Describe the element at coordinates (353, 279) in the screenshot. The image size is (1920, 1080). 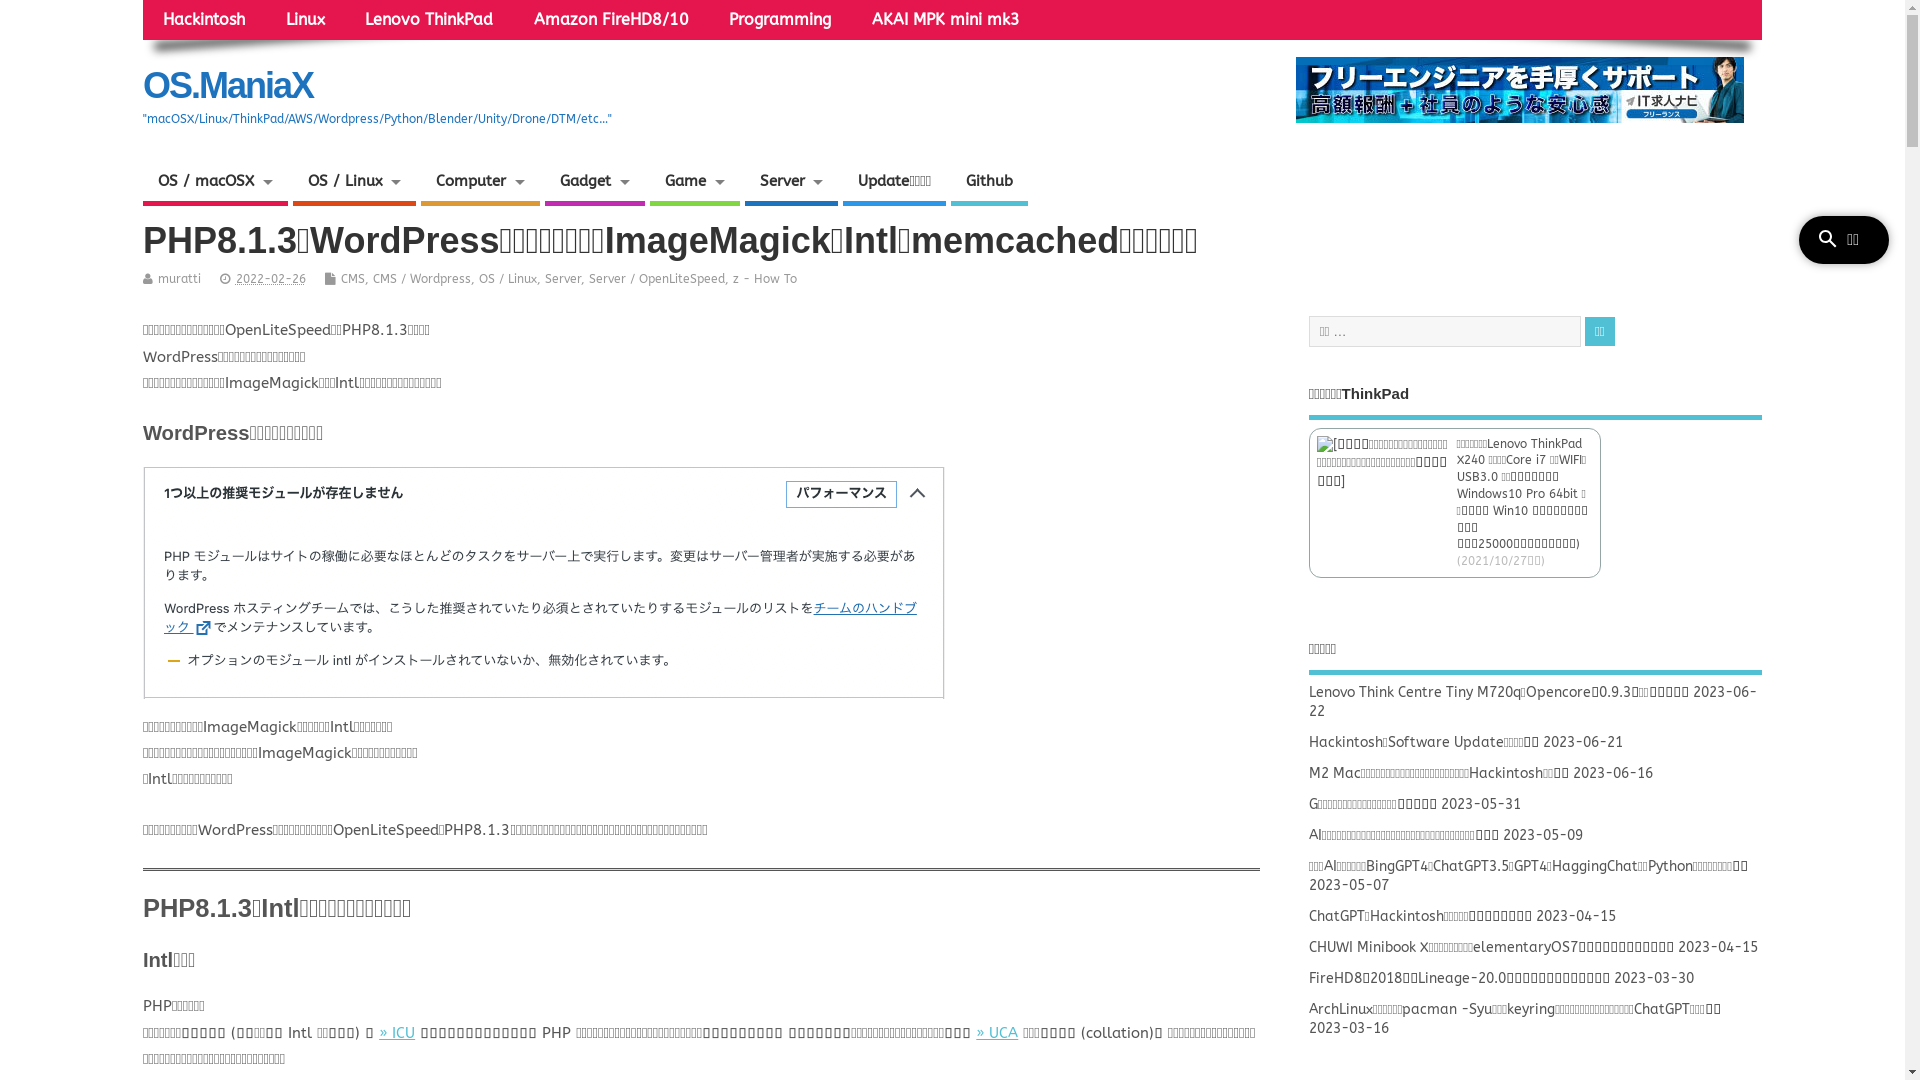
I see `CMS` at that location.